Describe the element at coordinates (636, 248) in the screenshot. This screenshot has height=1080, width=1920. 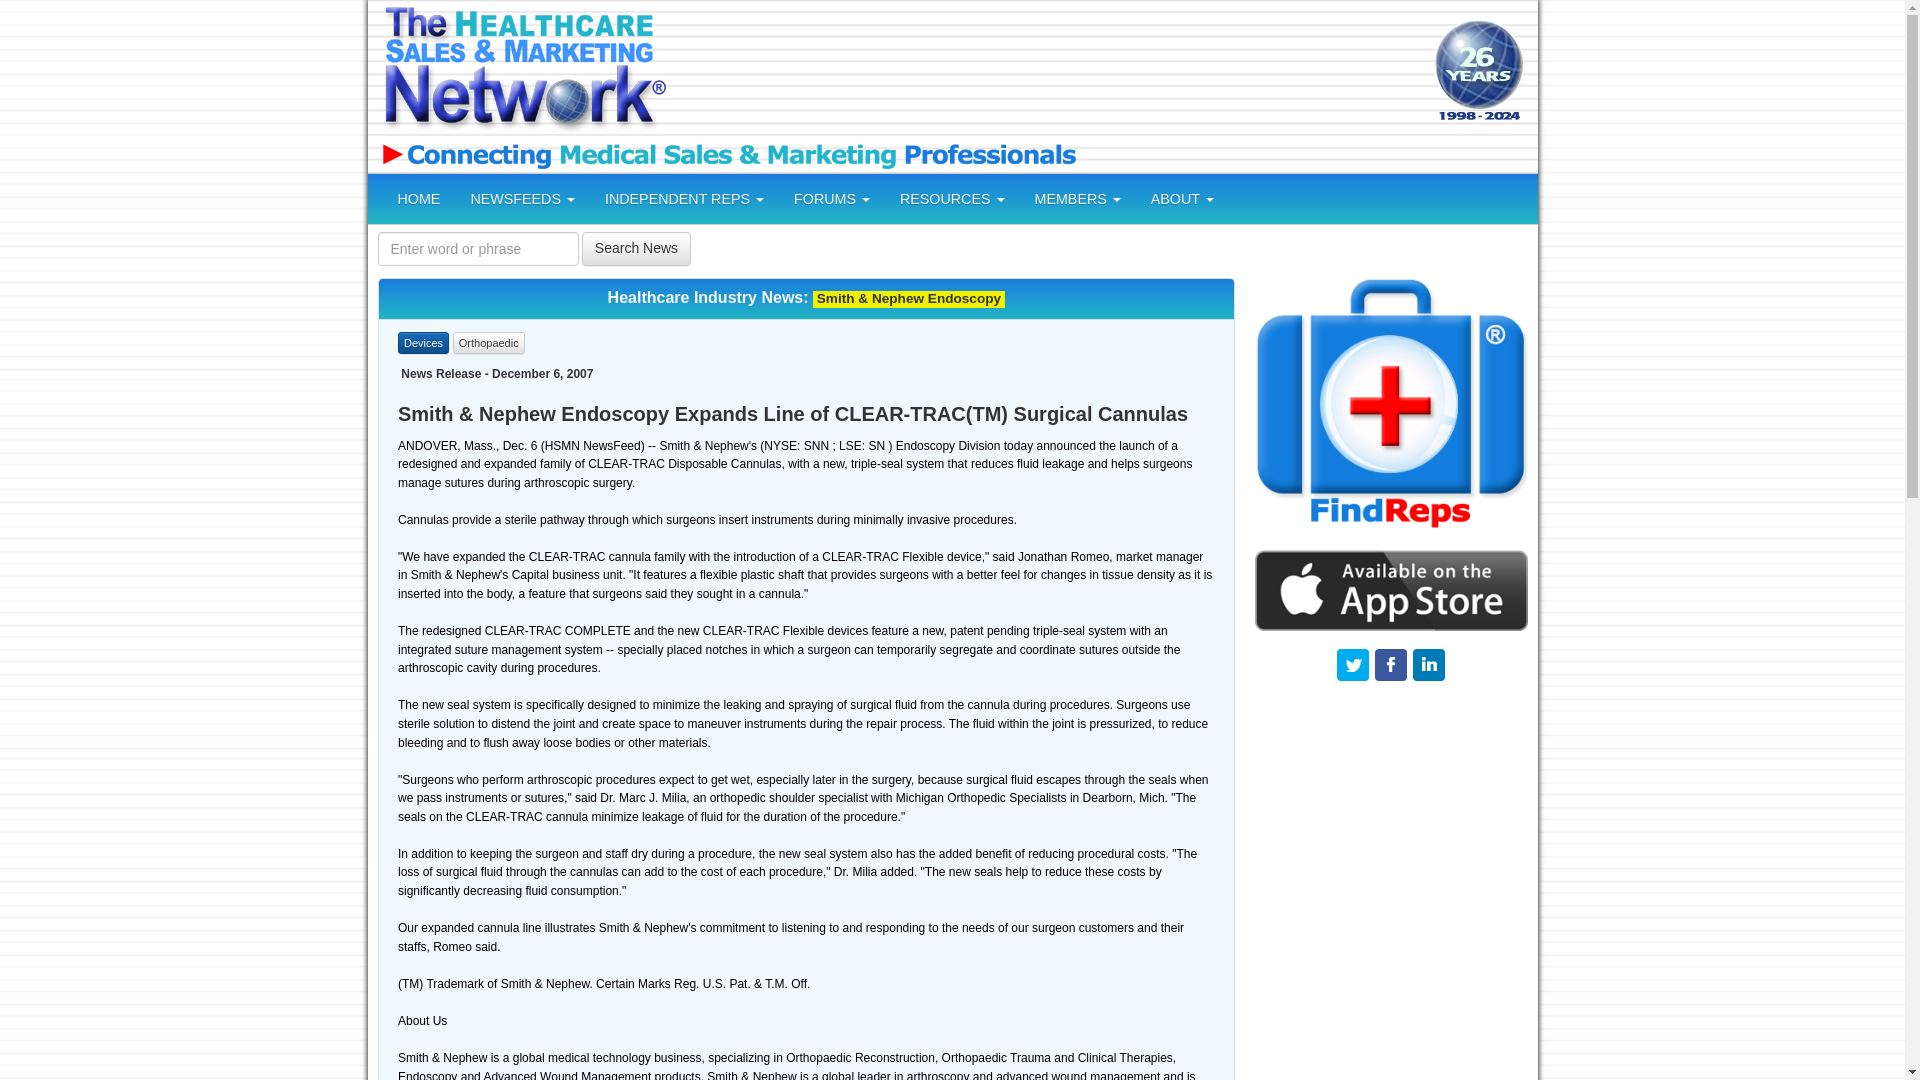
I see `Search News` at that location.